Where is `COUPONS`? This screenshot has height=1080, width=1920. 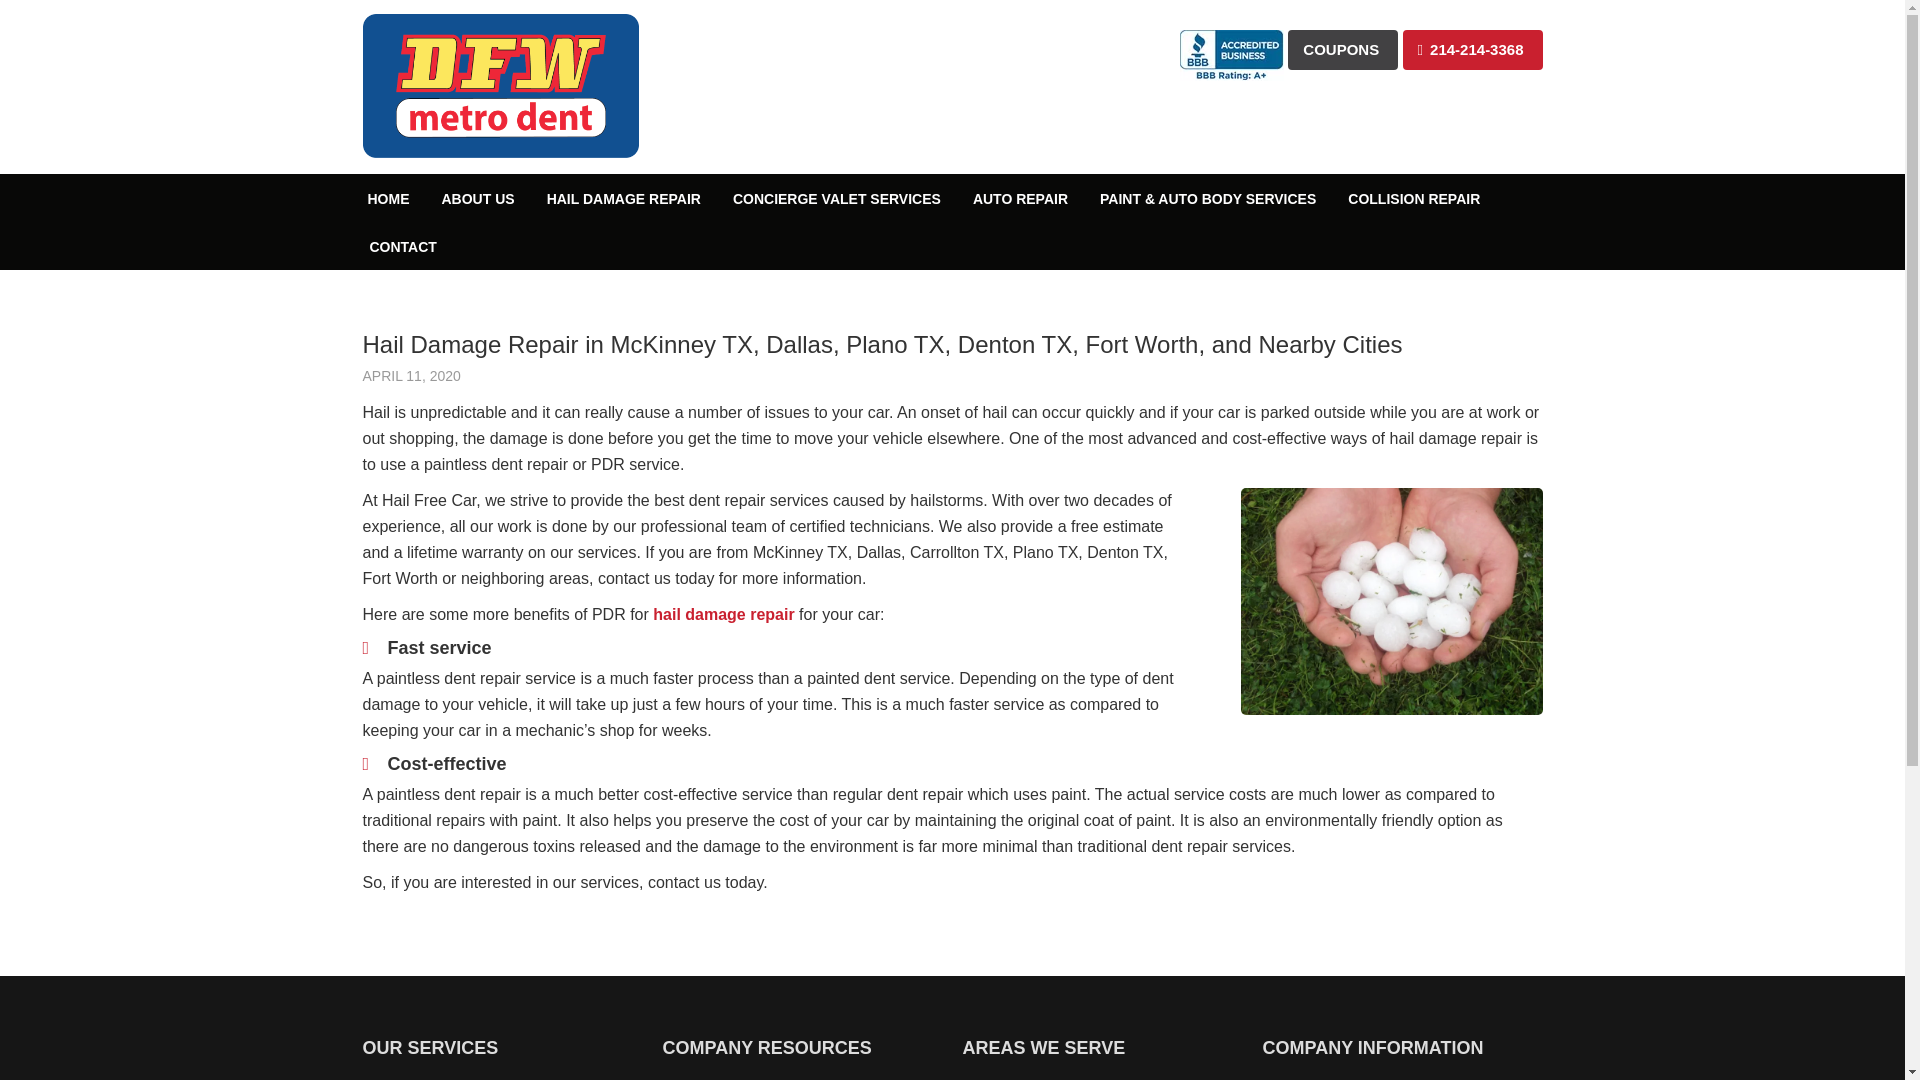
COUPONS is located at coordinates (1342, 50).